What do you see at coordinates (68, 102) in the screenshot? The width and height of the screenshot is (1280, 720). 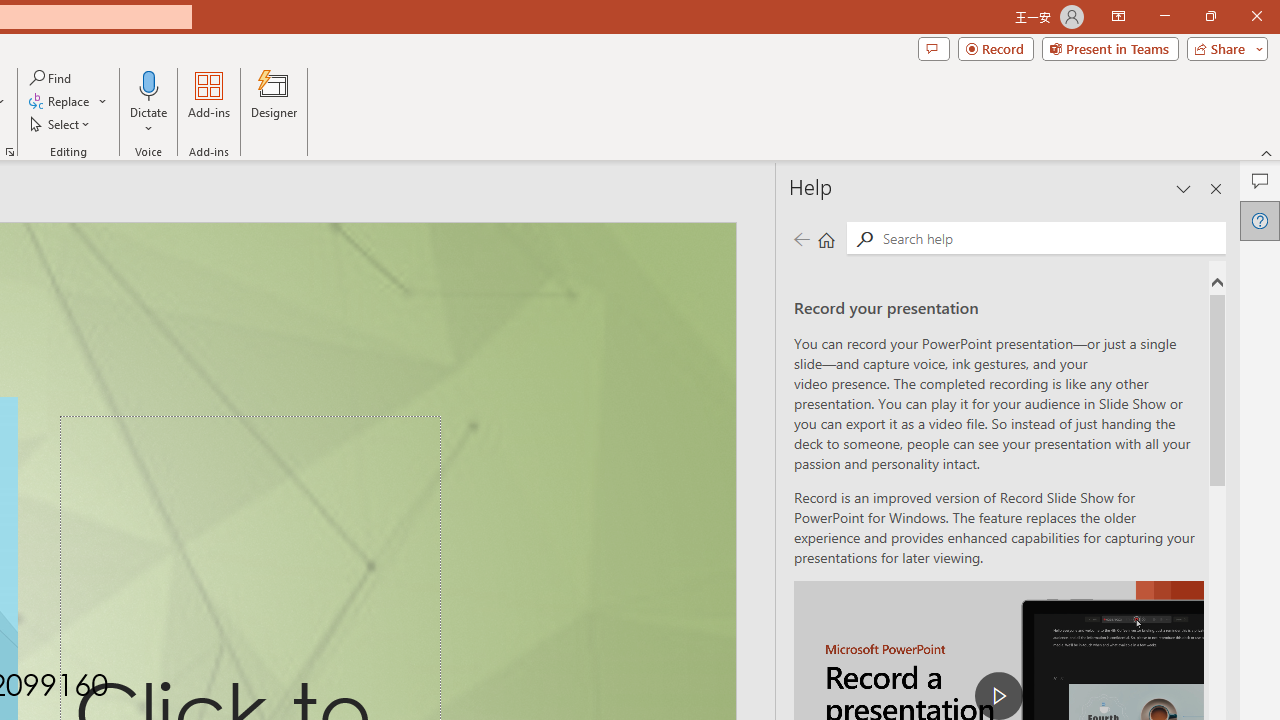 I see `Replace...` at bounding box center [68, 102].